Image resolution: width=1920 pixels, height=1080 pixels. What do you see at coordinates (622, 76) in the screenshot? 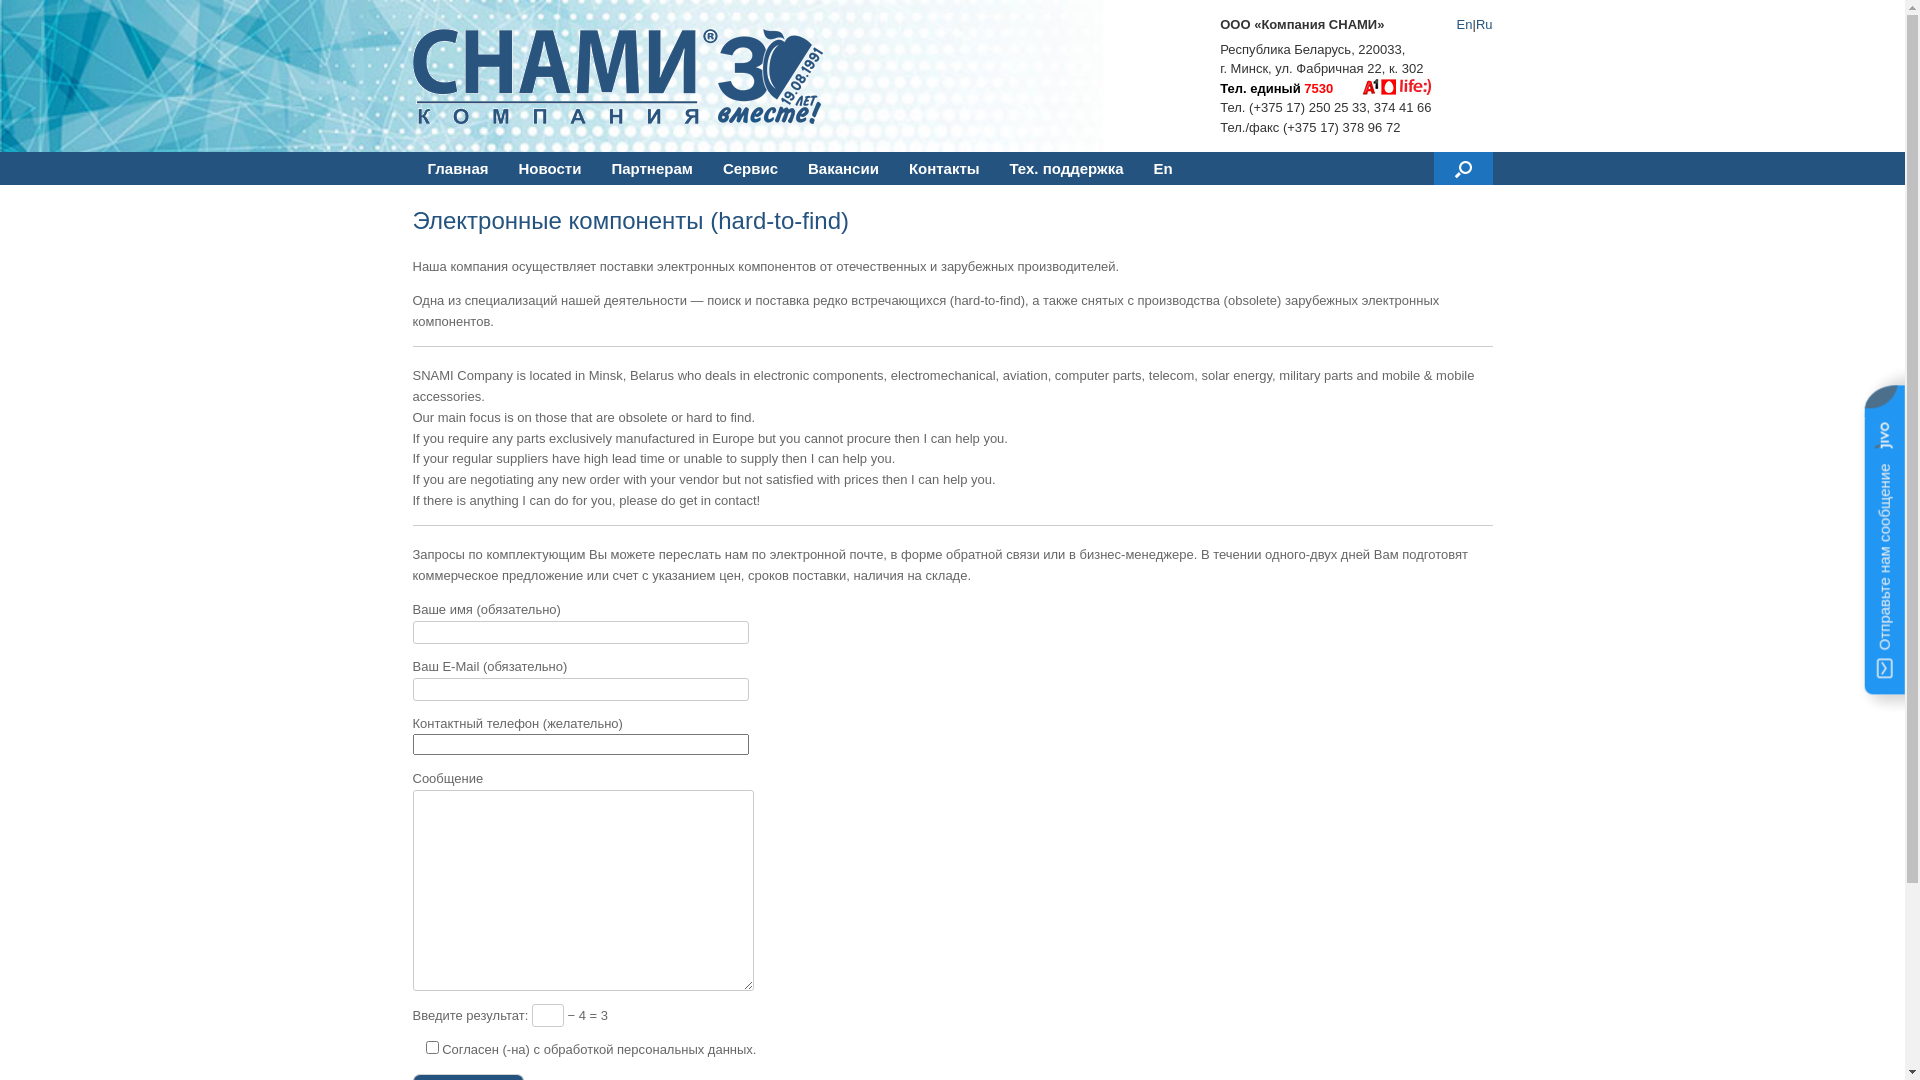
I see `Snami Company` at bounding box center [622, 76].